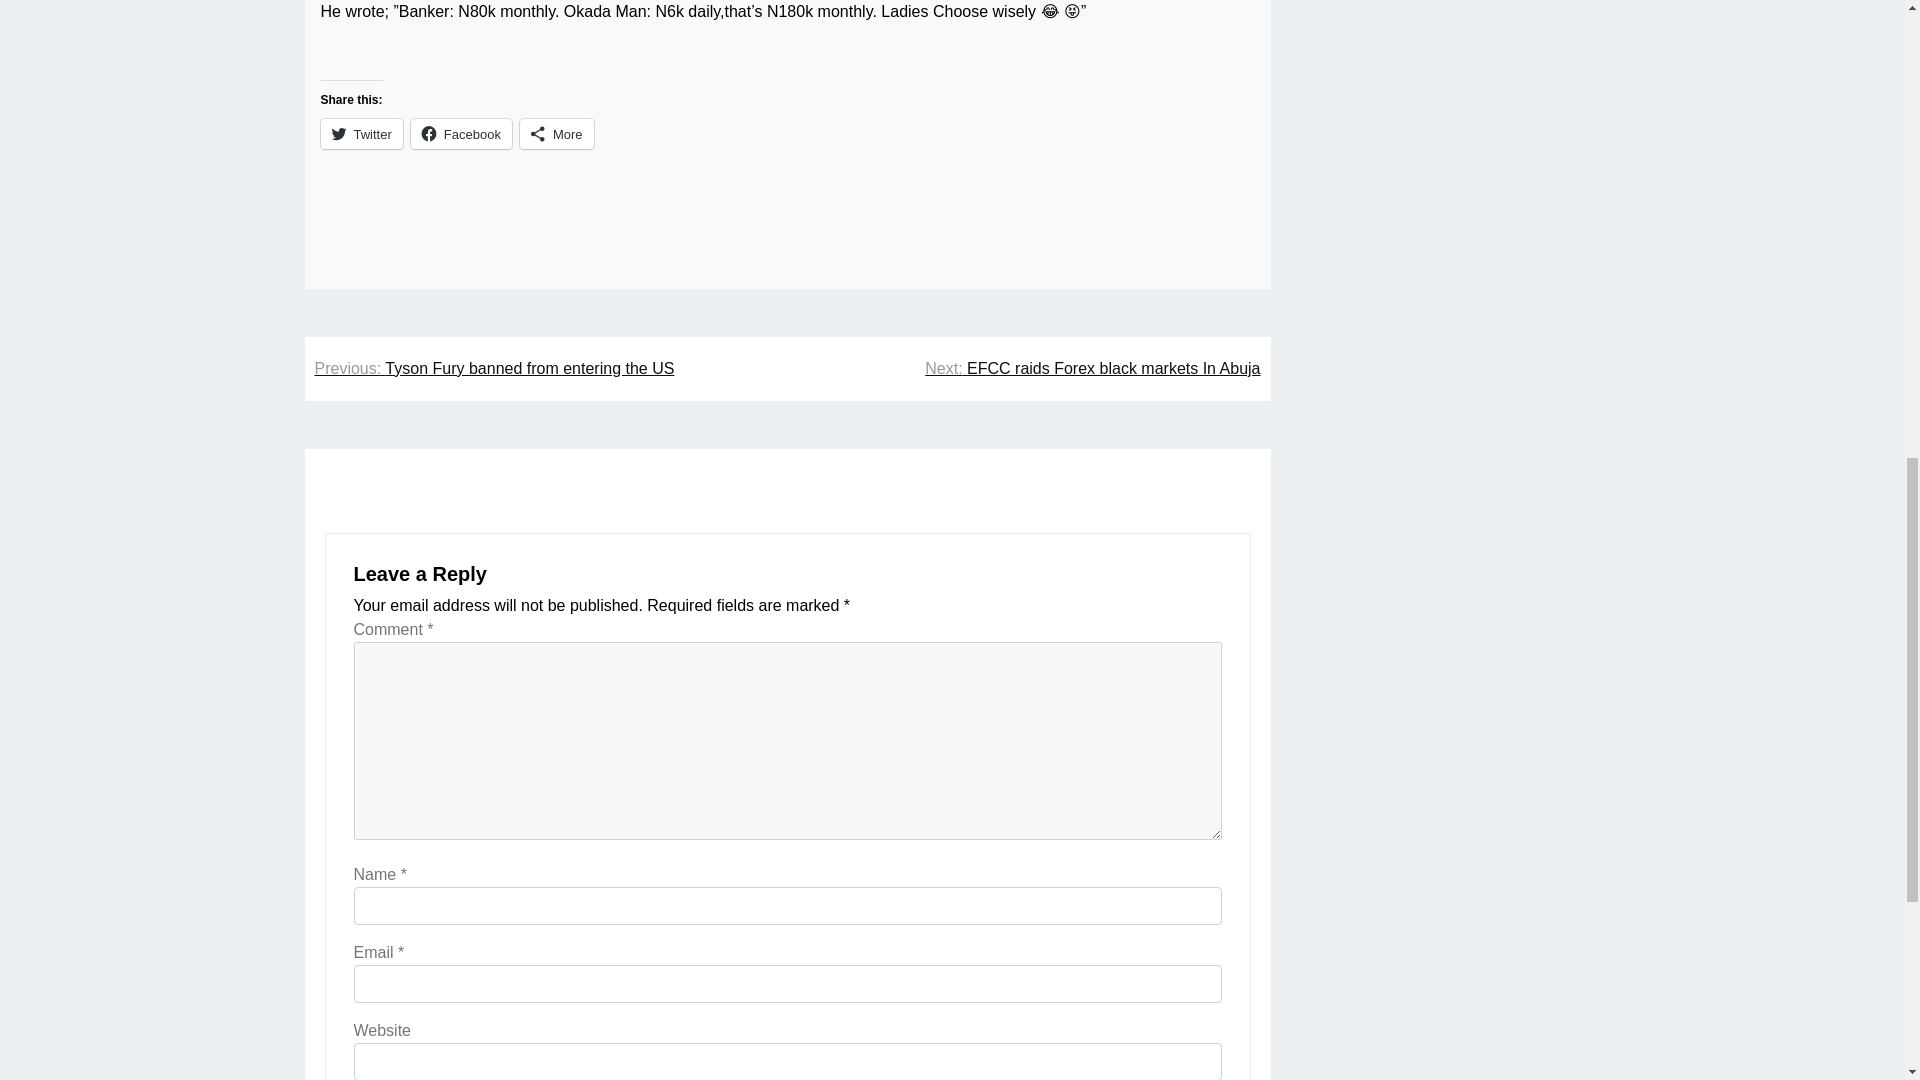  I want to click on Next: EFCC raids Forex black markets In Abuja, so click(1092, 369).